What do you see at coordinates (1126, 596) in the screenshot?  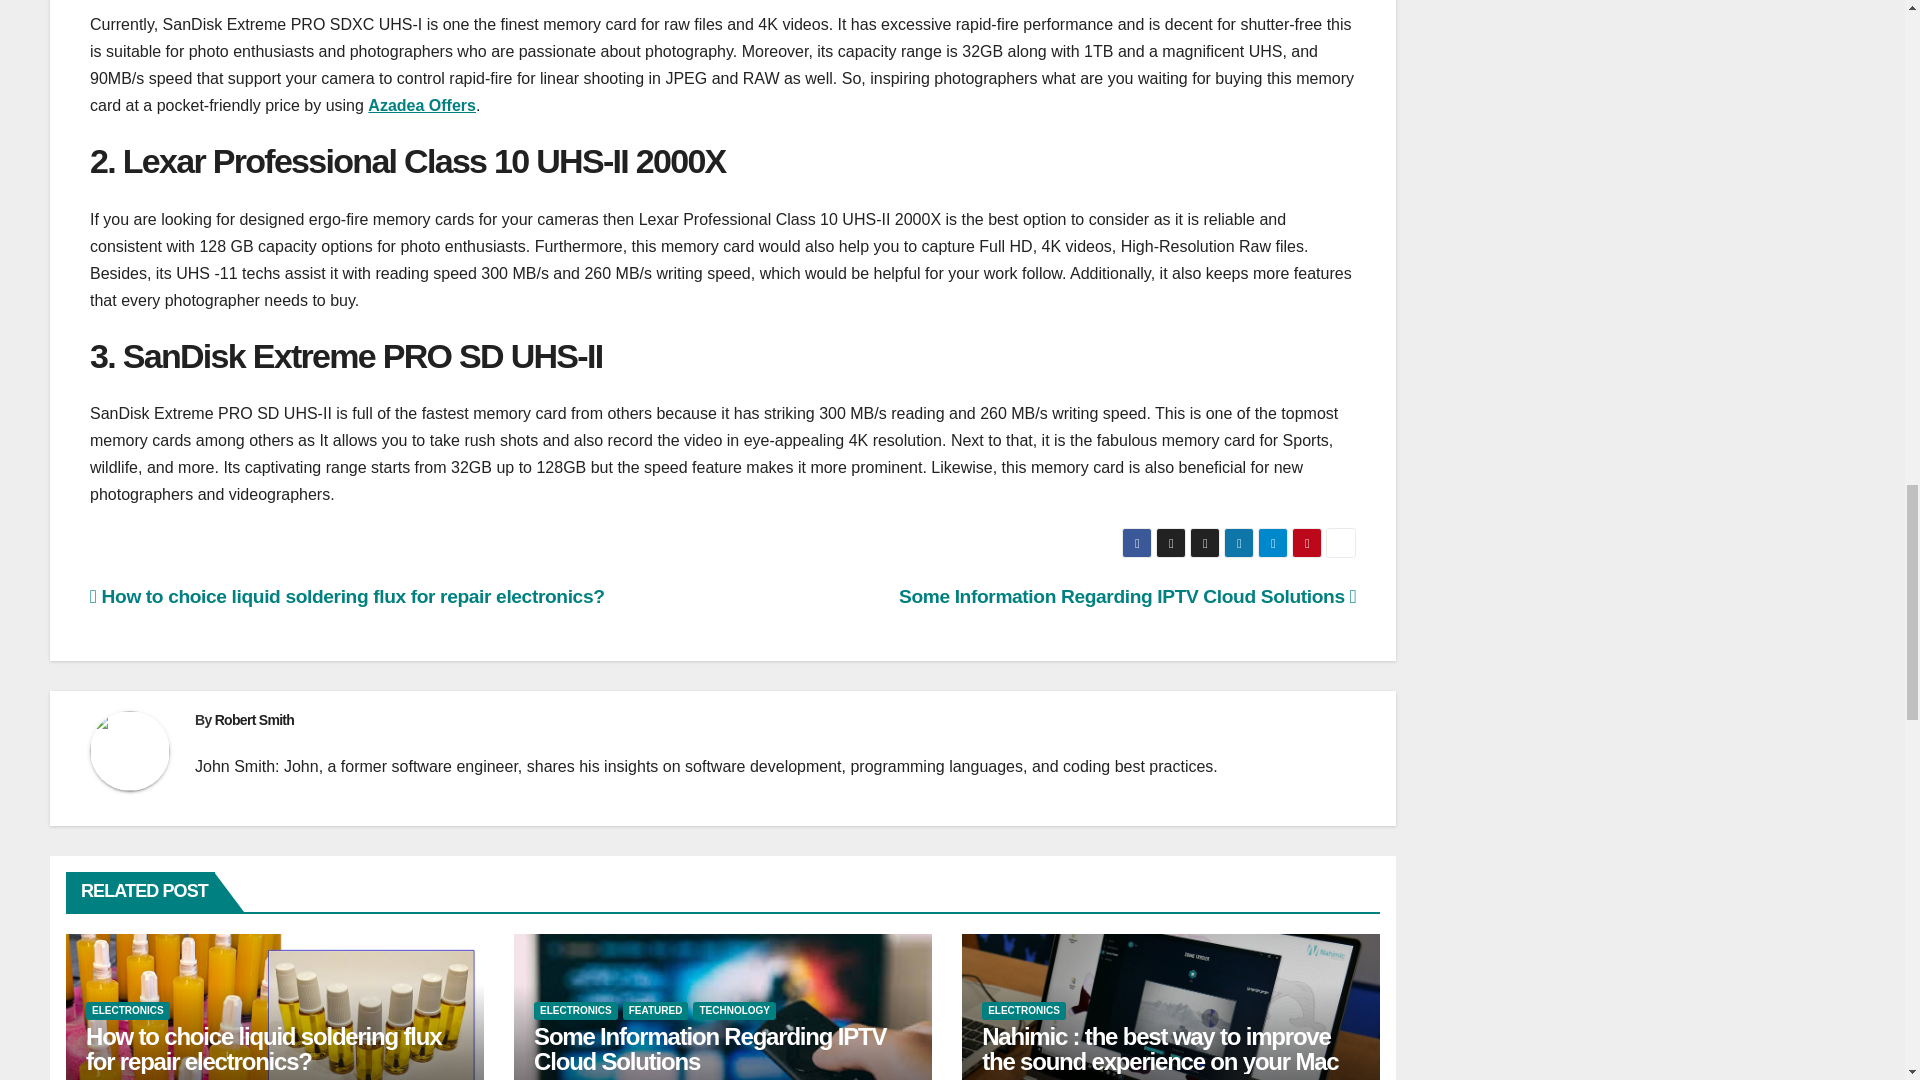 I see `Some Information Regarding IPTV Cloud Solutions` at bounding box center [1126, 596].